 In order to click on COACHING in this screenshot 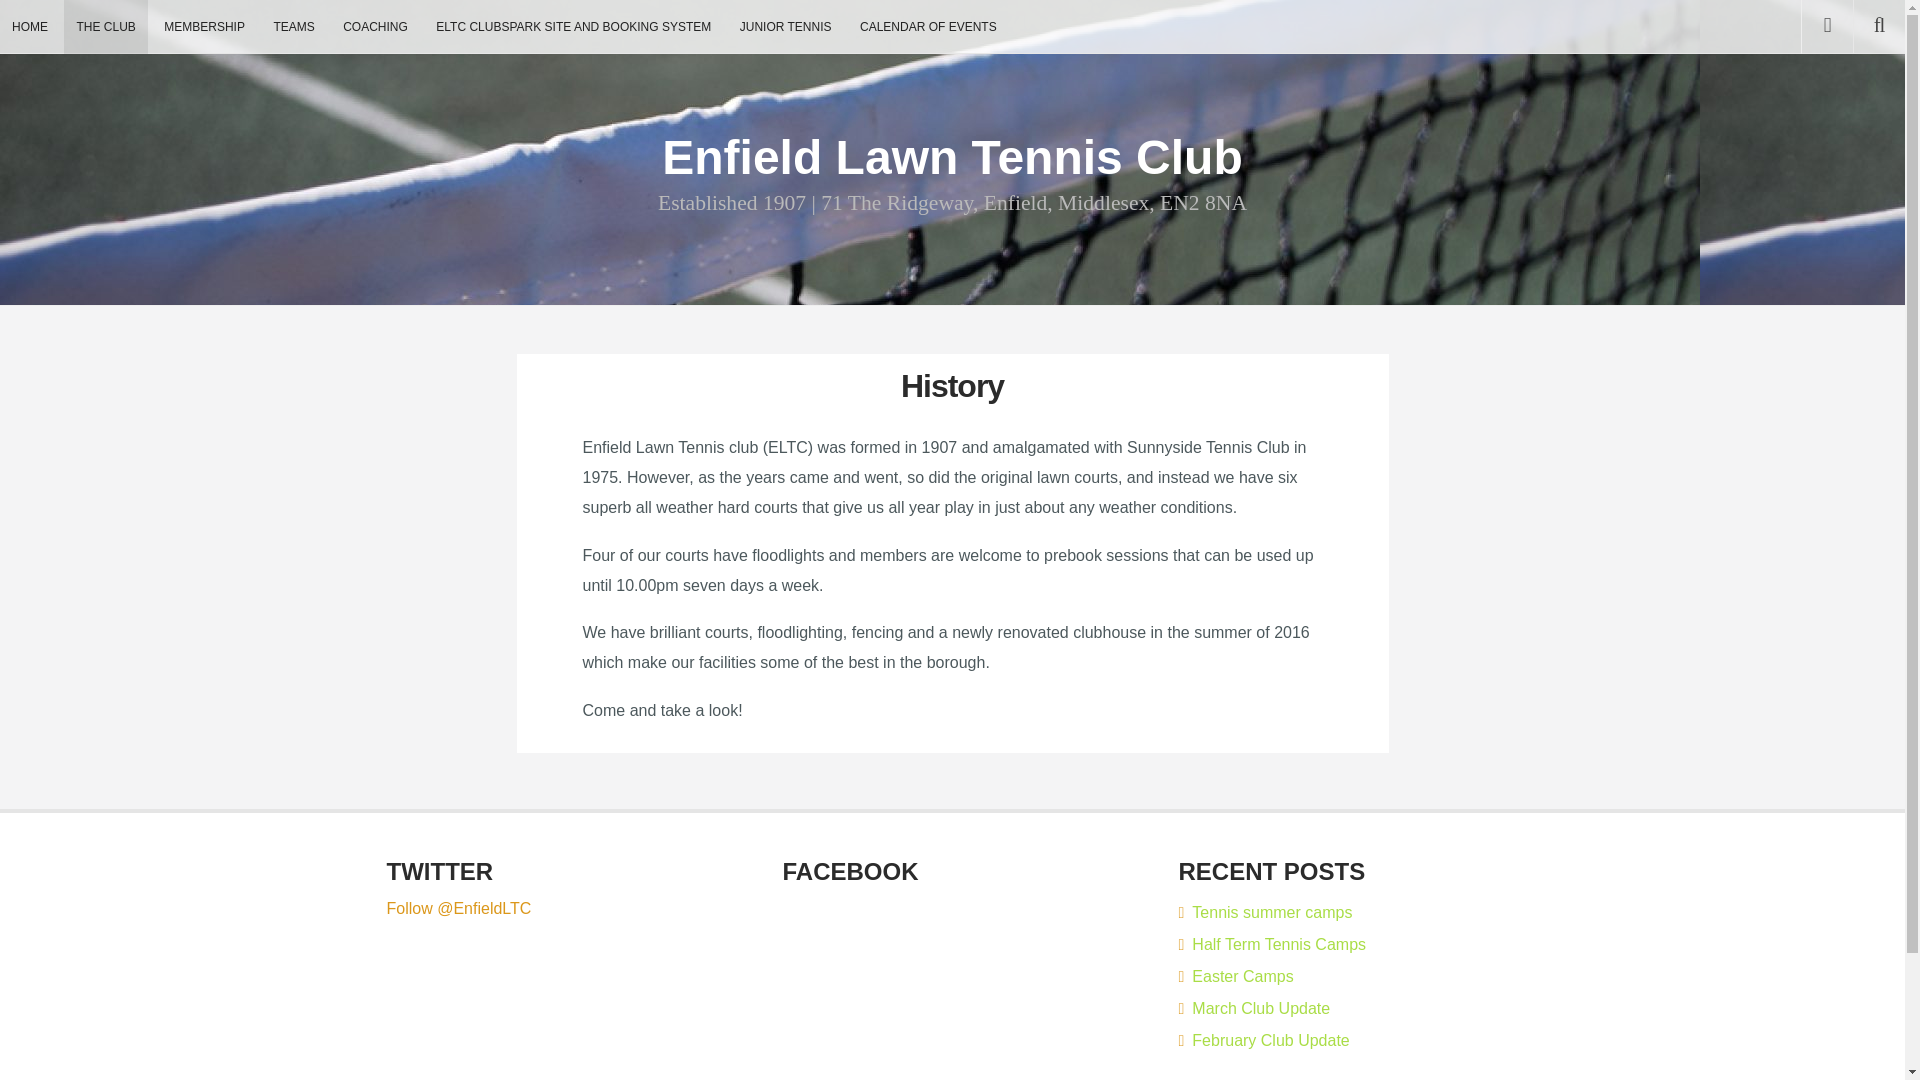, I will do `click(375, 27)`.